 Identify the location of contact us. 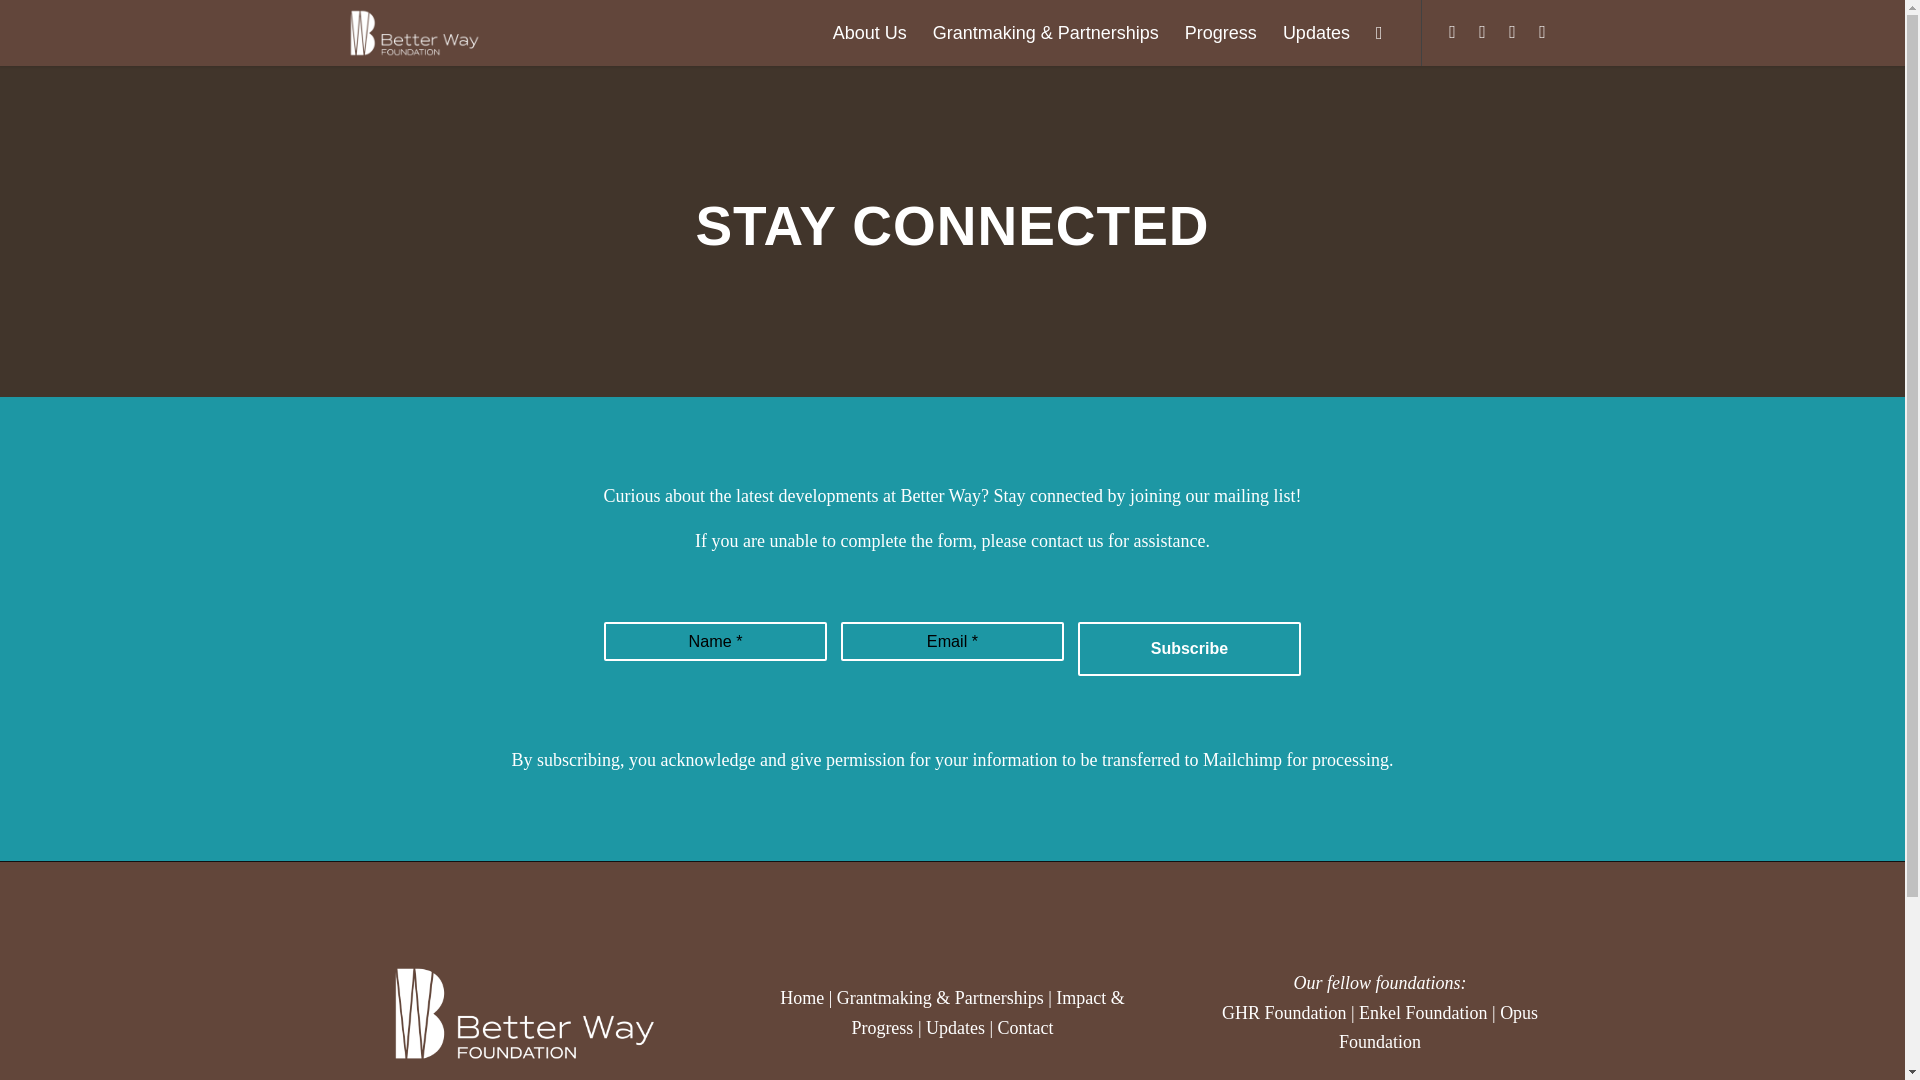
(1066, 540).